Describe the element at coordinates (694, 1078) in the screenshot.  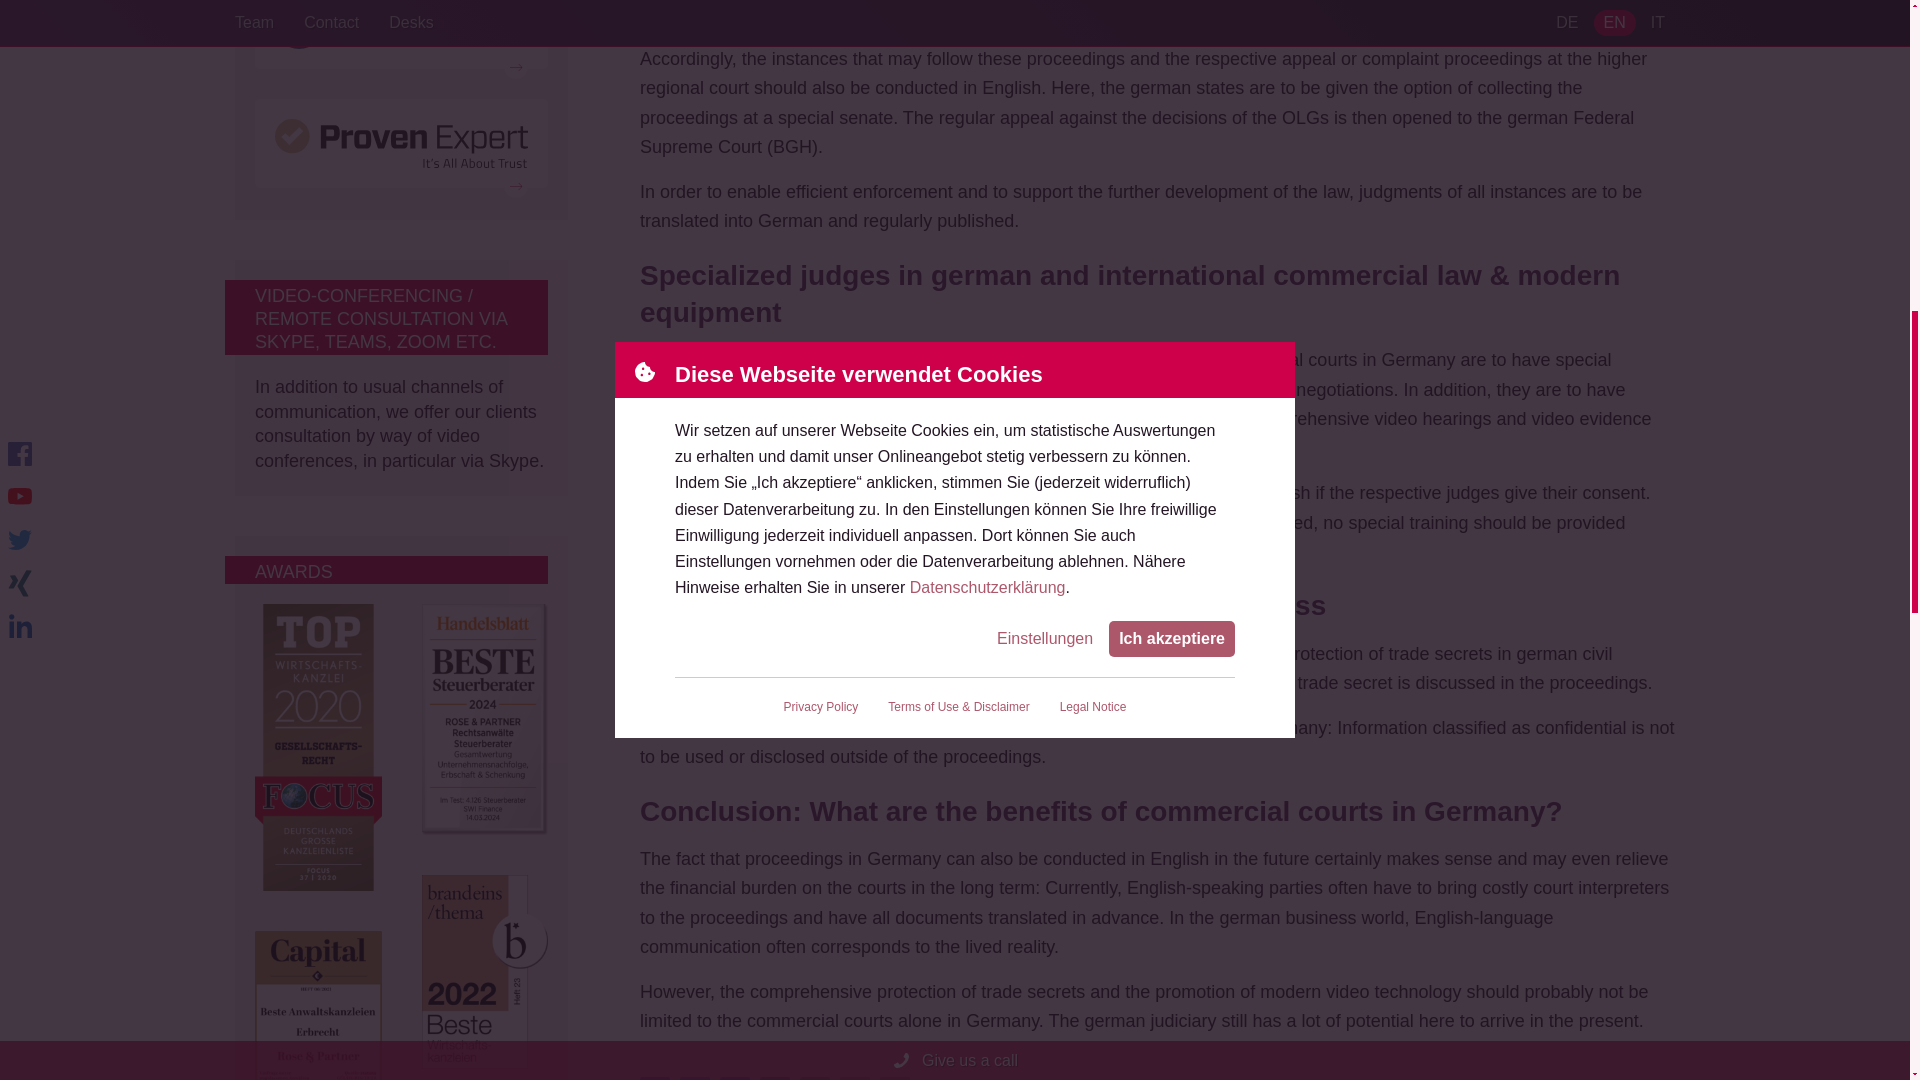
I see `Bei Twitter teilen` at that location.